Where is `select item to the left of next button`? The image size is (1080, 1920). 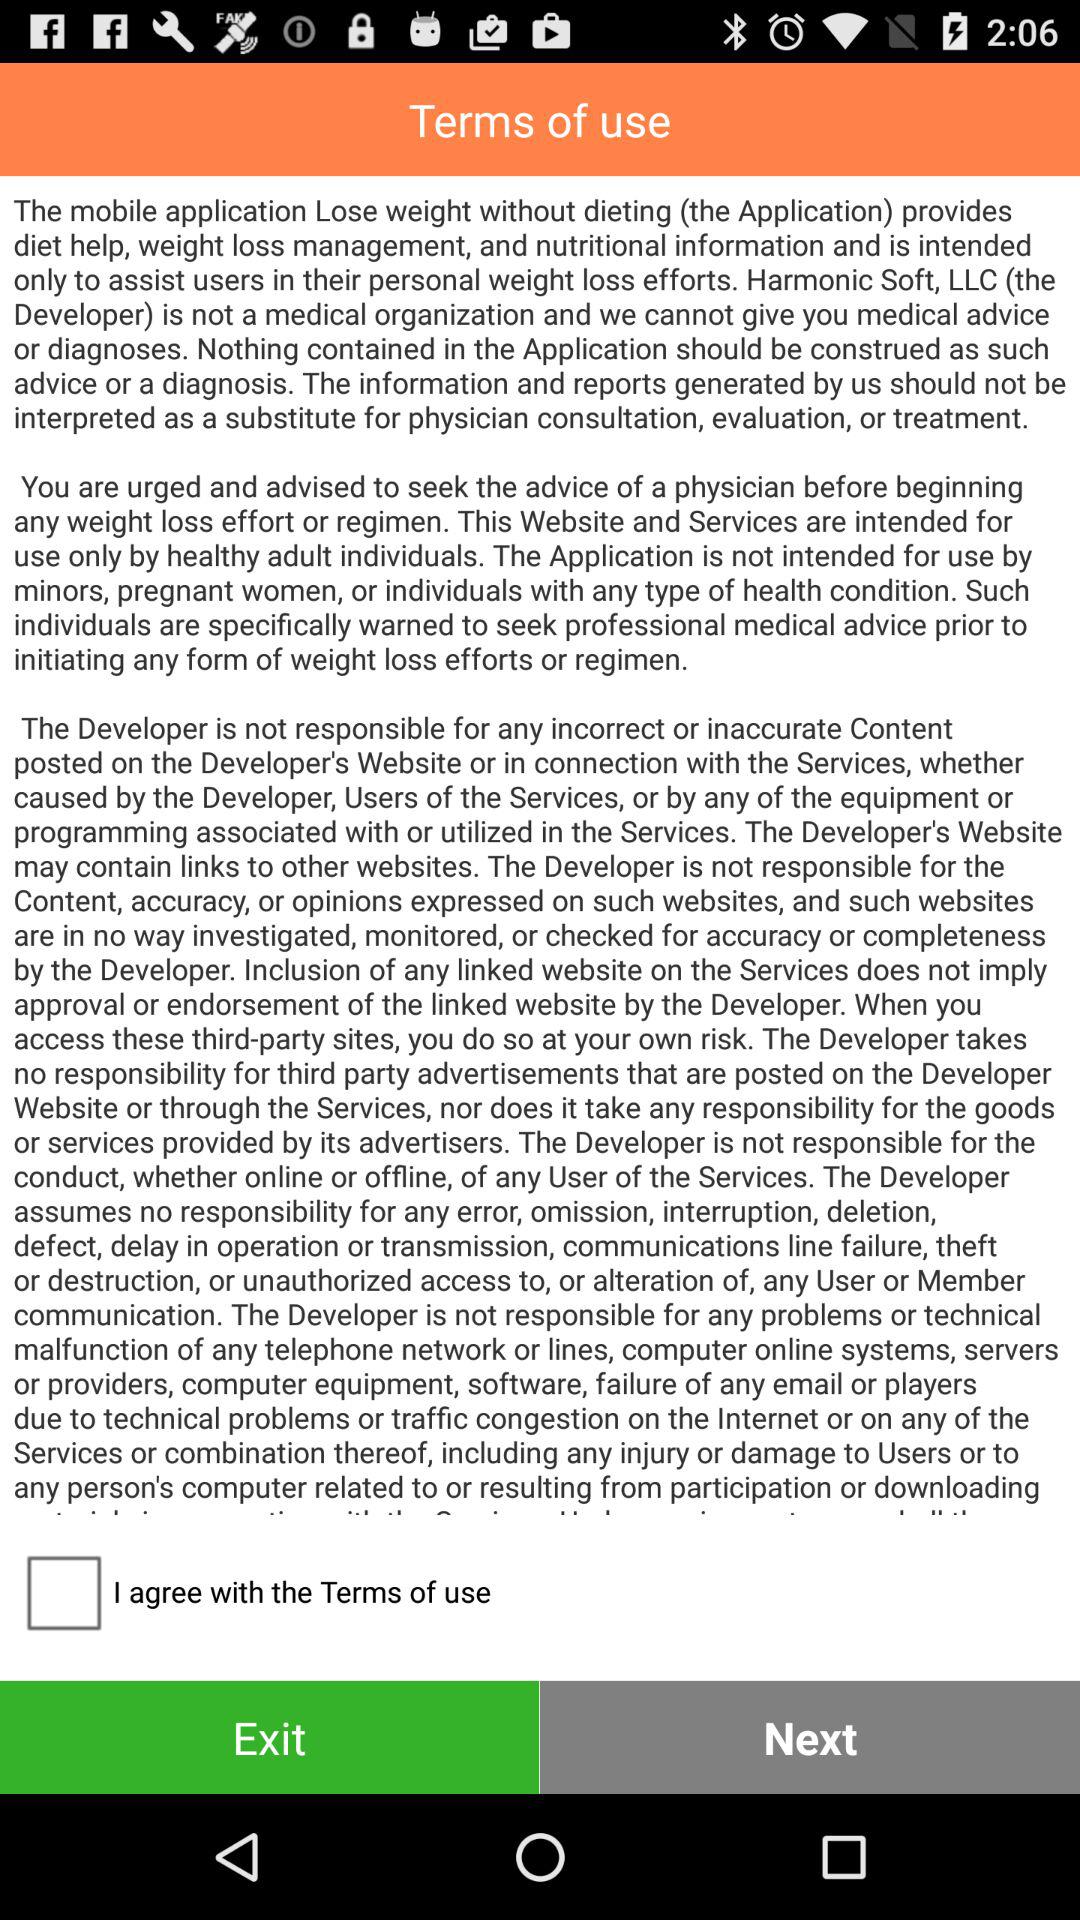 select item to the left of next button is located at coordinates (270, 1736).